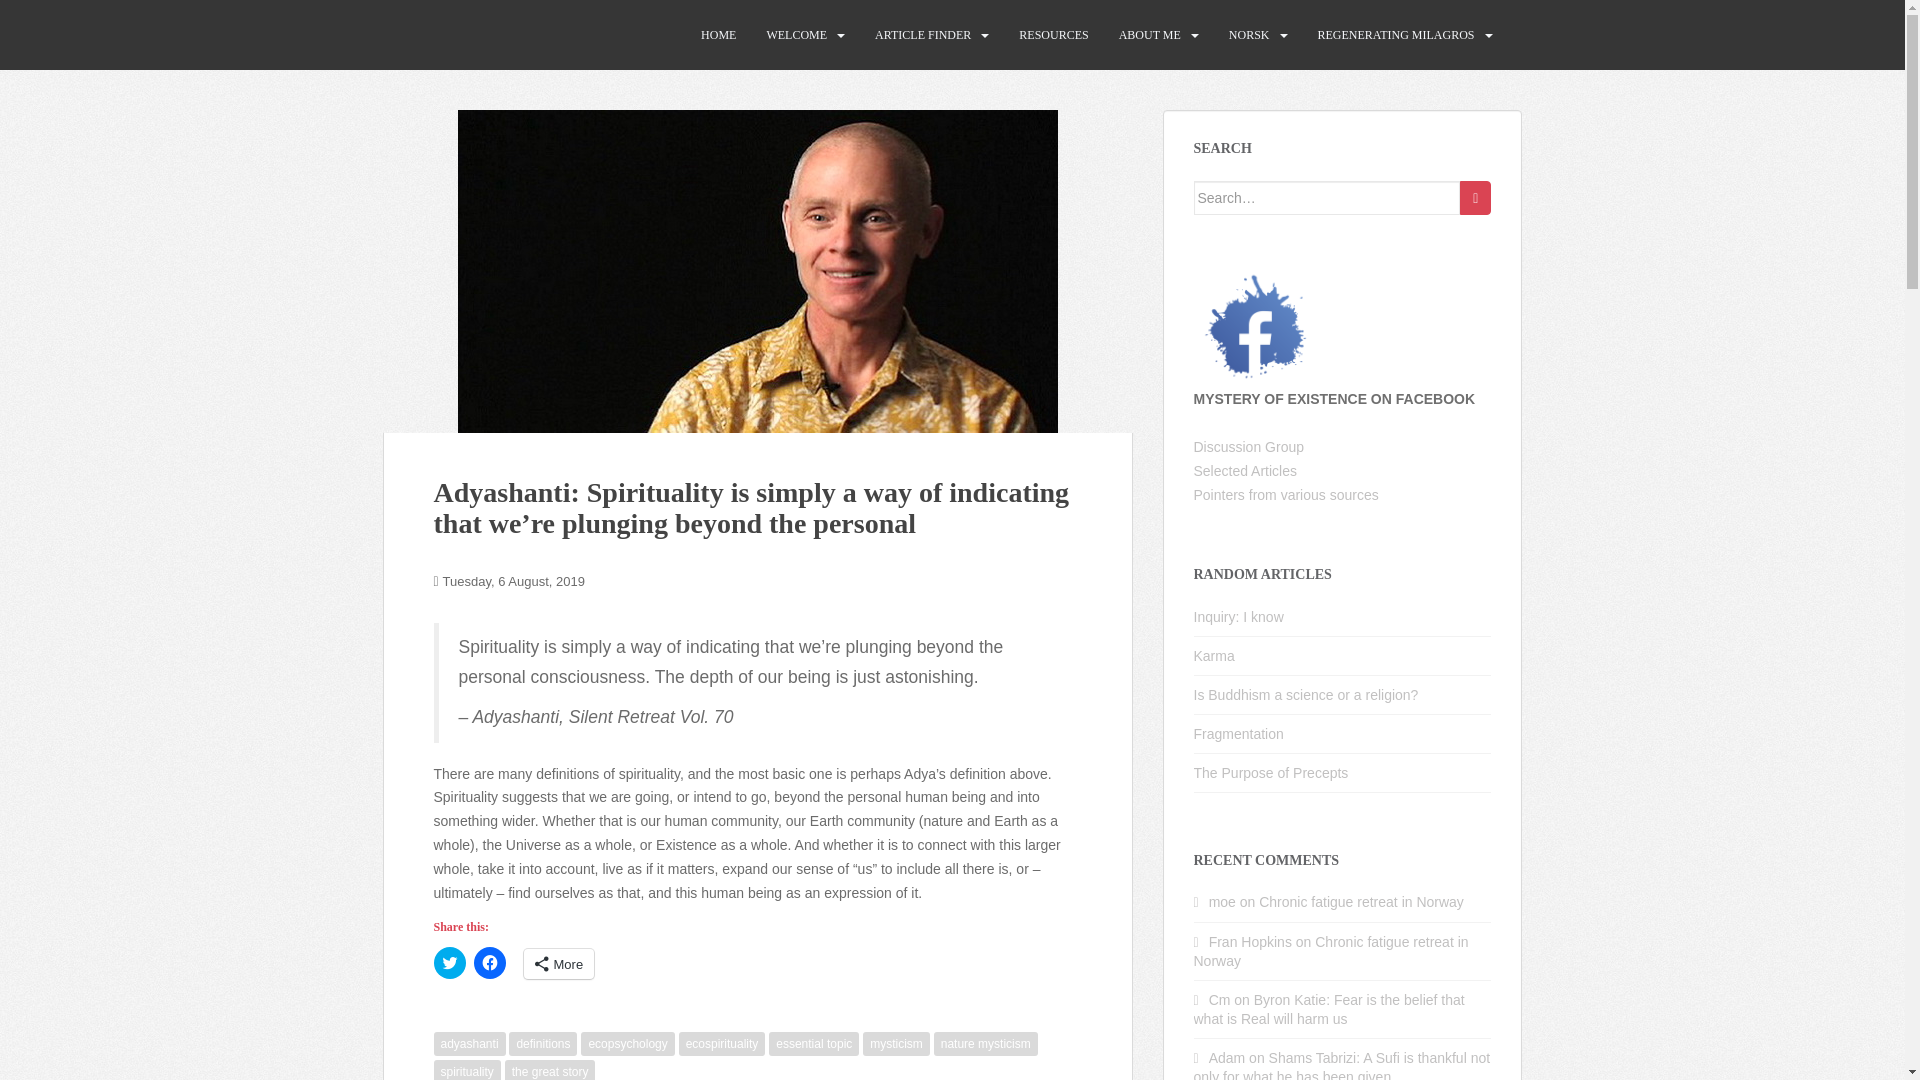 The height and width of the screenshot is (1080, 1920). What do you see at coordinates (486, 34) in the screenshot?
I see `Mystery of Existence` at bounding box center [486, 34].